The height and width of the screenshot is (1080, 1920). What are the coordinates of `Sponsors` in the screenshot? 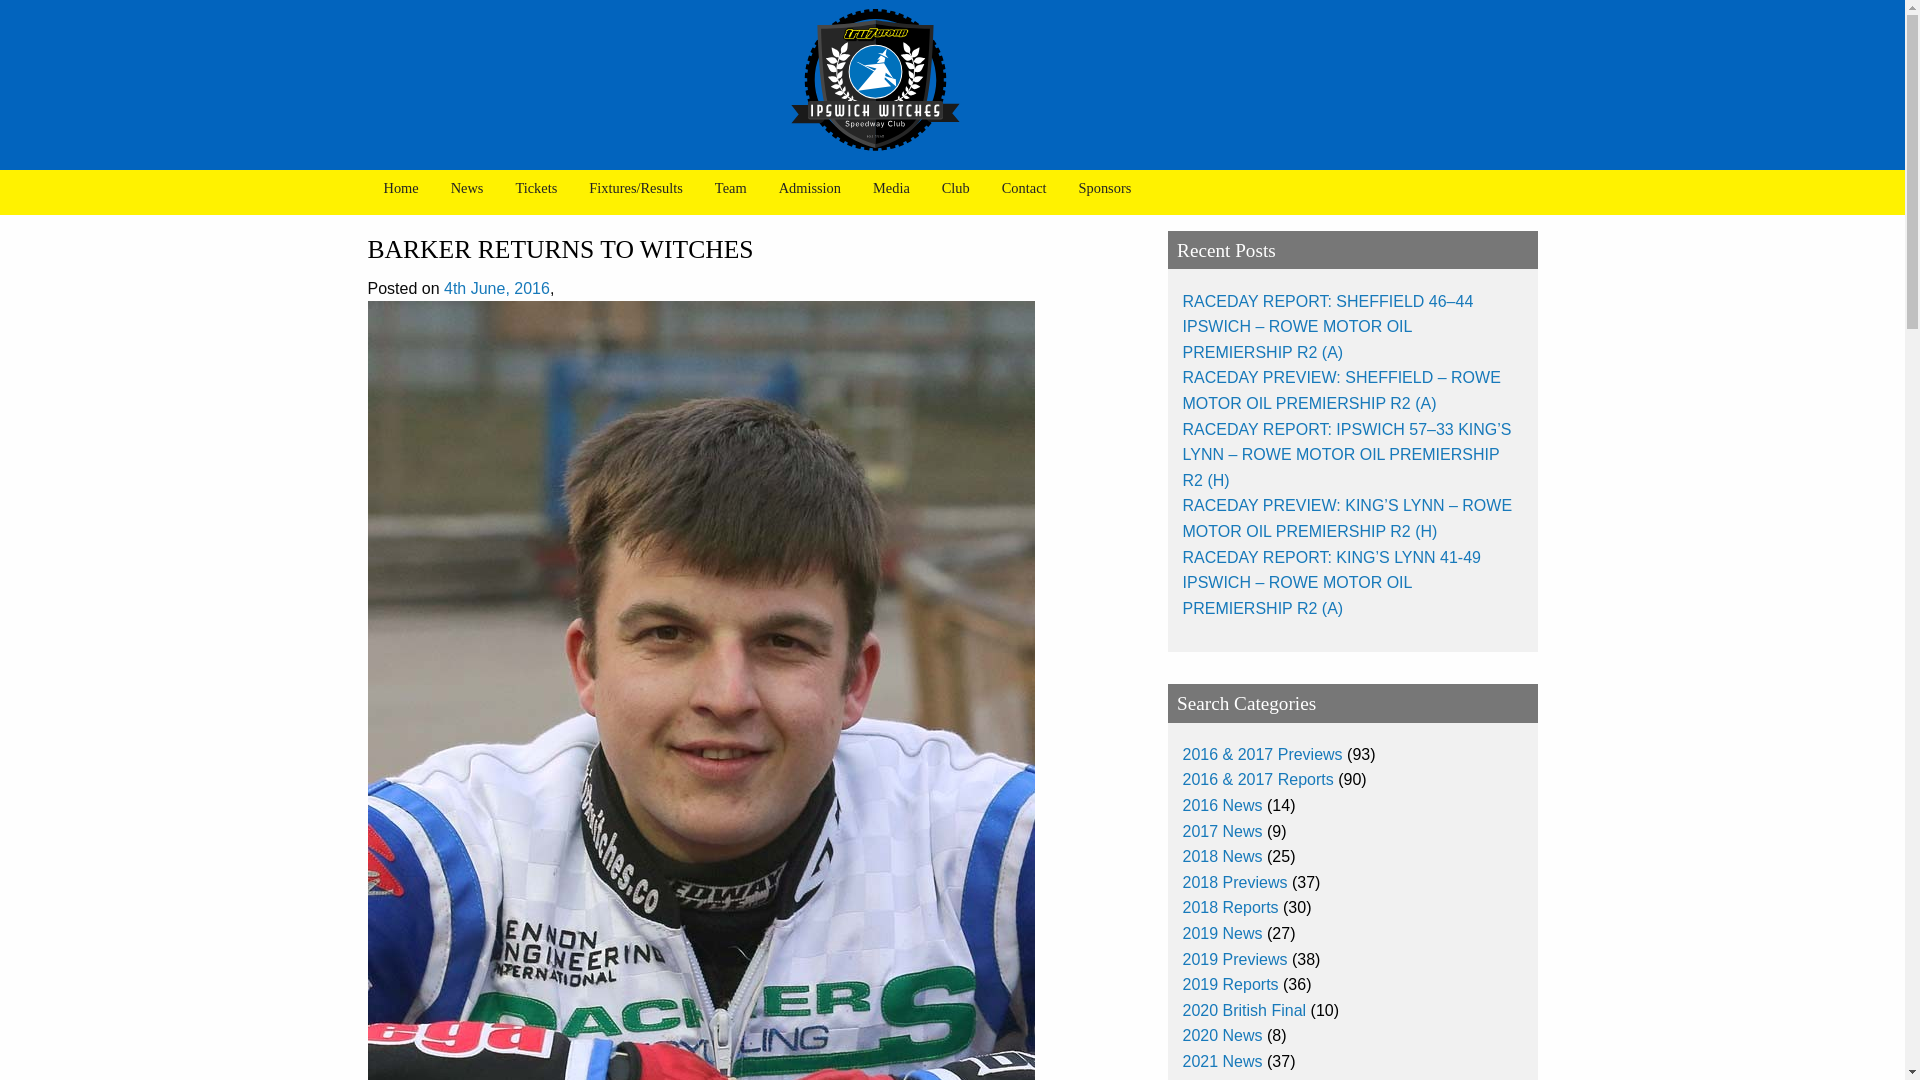 It's located at (1106, 188).